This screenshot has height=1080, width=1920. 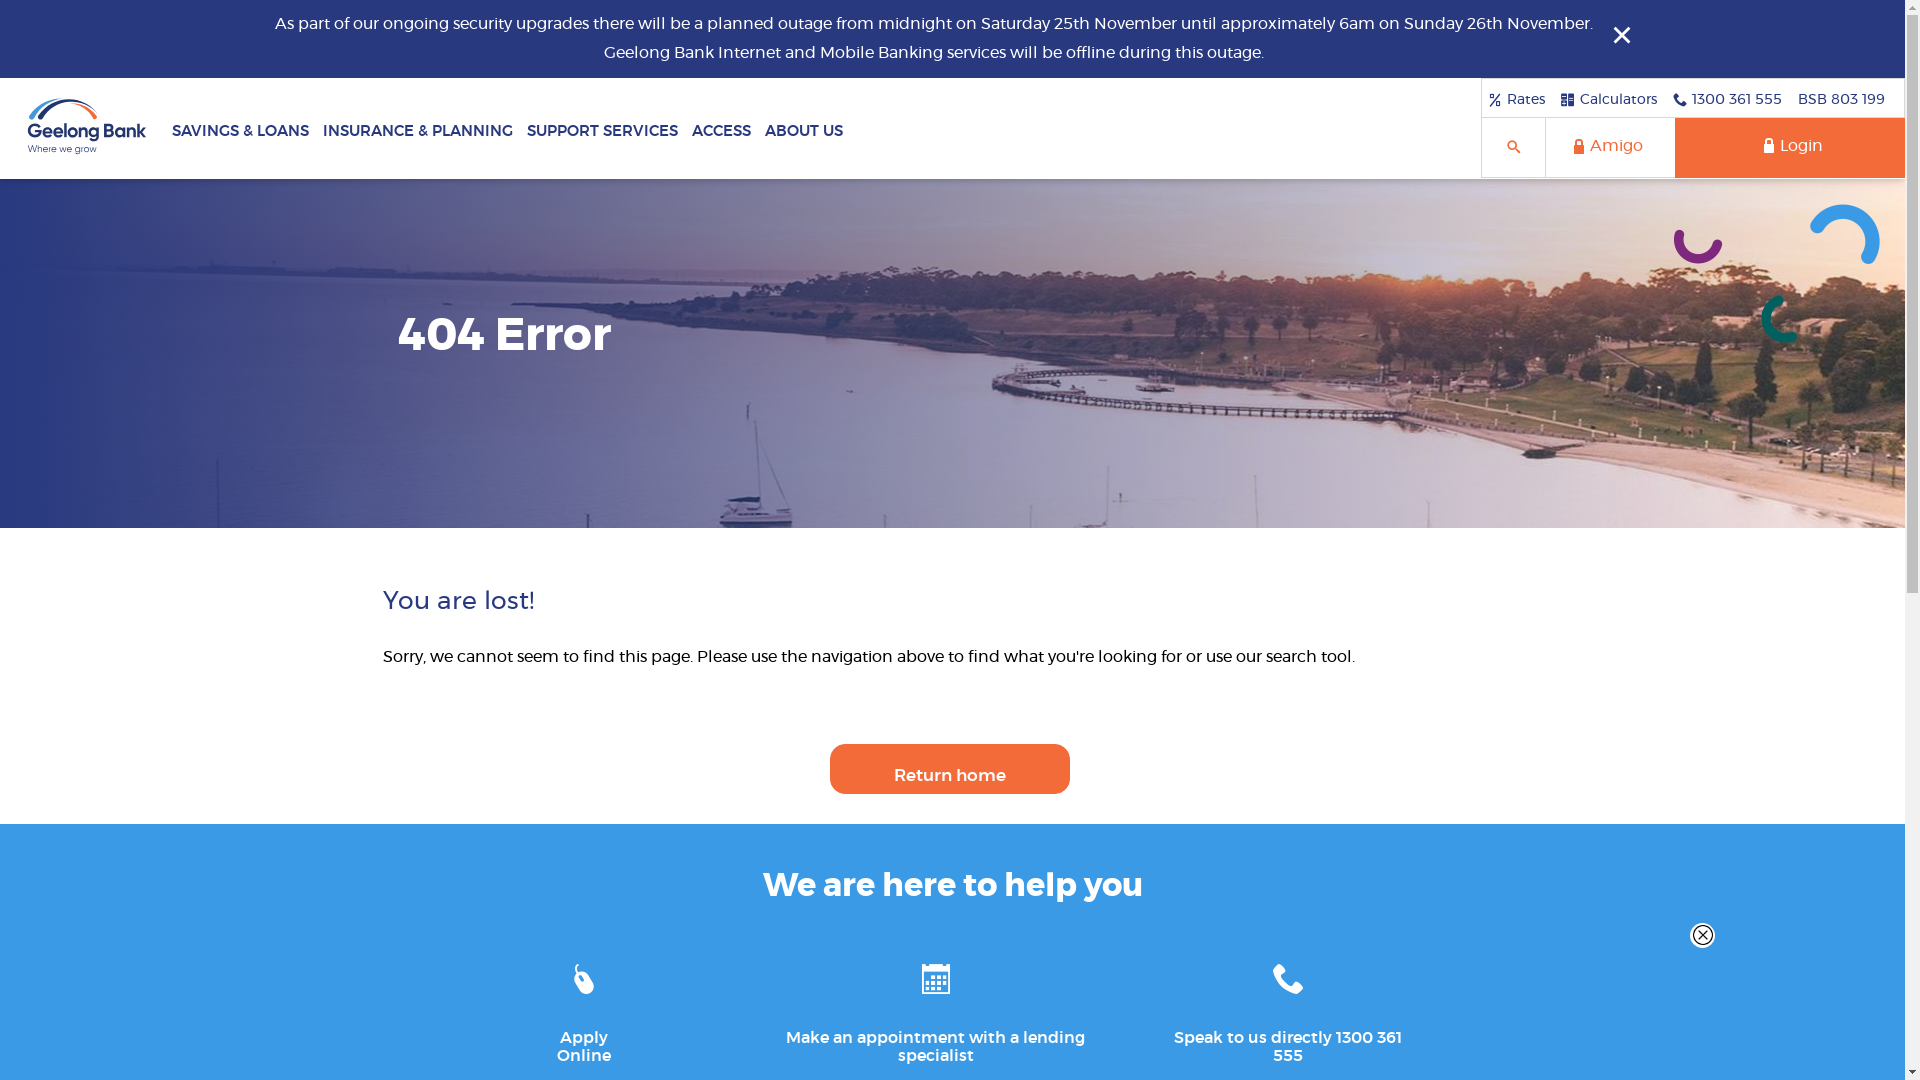 I want to click on 1300 361 555, so click(x=1728, y=99).